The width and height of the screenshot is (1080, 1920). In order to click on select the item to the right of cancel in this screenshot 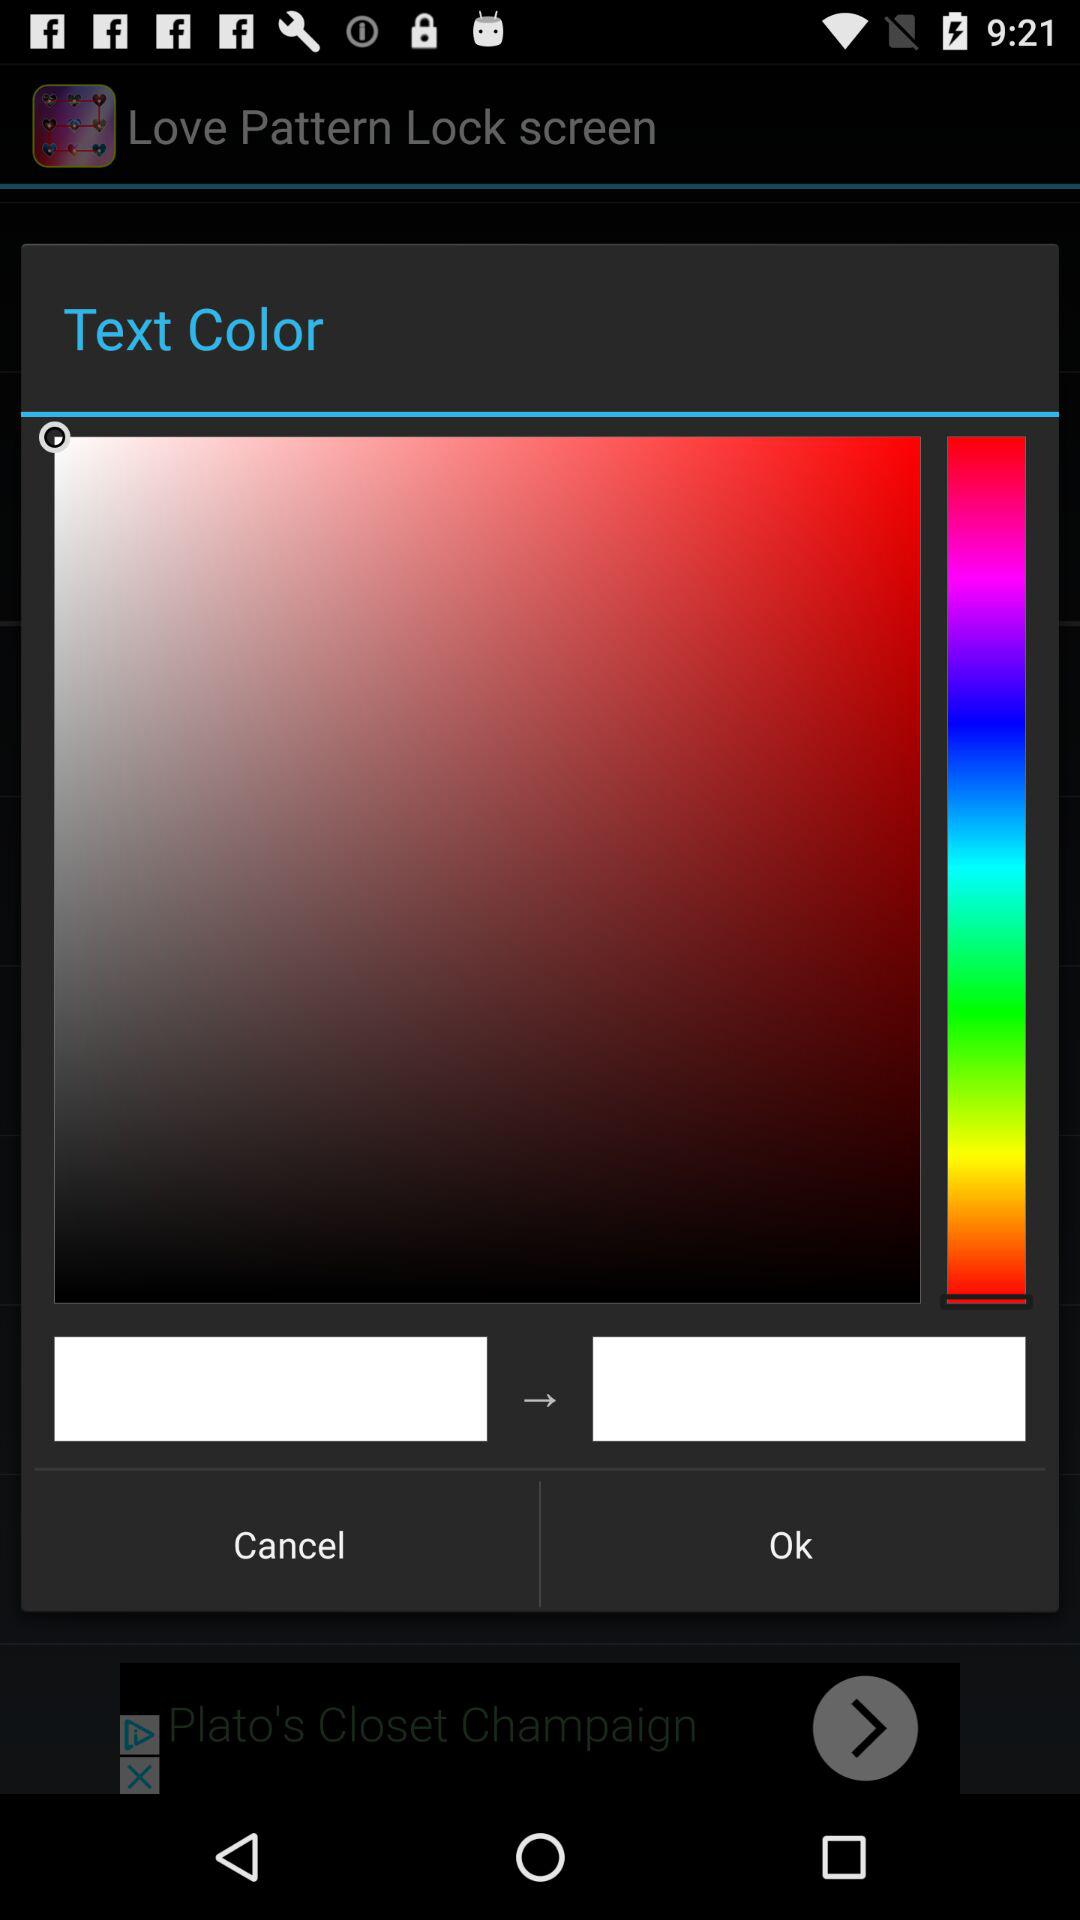, I will do `click(790, 1544)`.